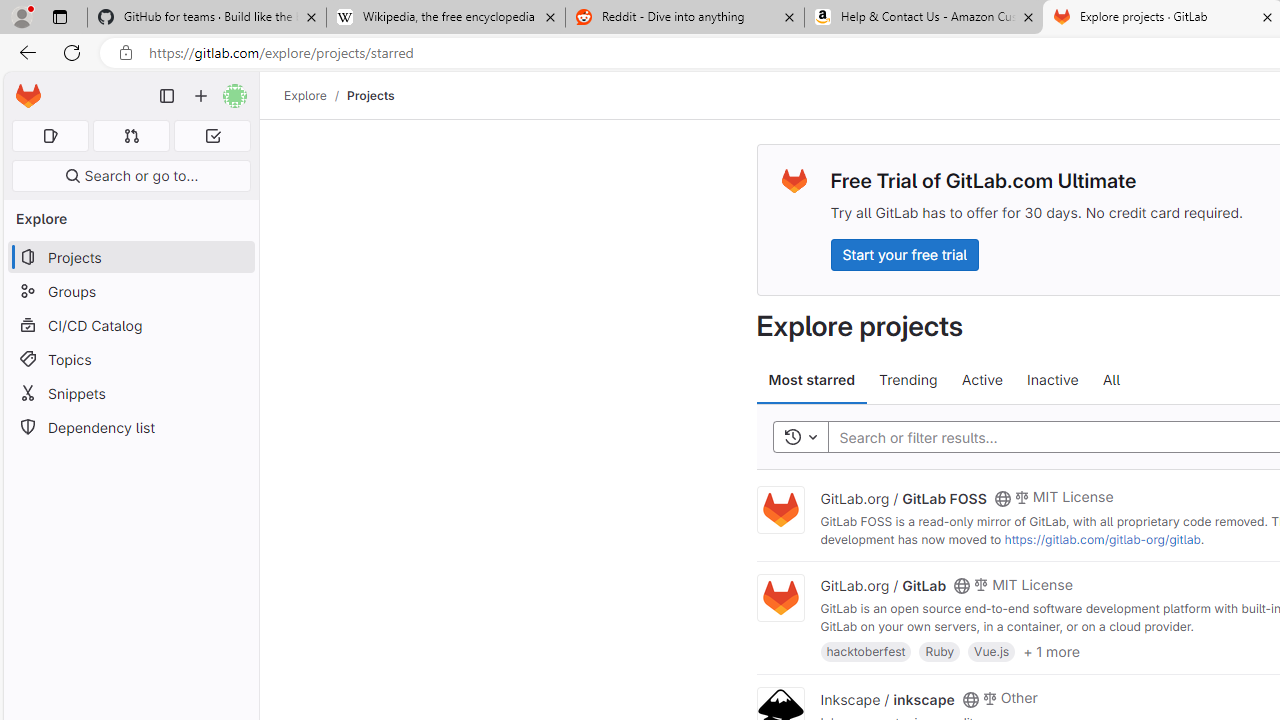  I want to click on Class: project, so click(780, 598).